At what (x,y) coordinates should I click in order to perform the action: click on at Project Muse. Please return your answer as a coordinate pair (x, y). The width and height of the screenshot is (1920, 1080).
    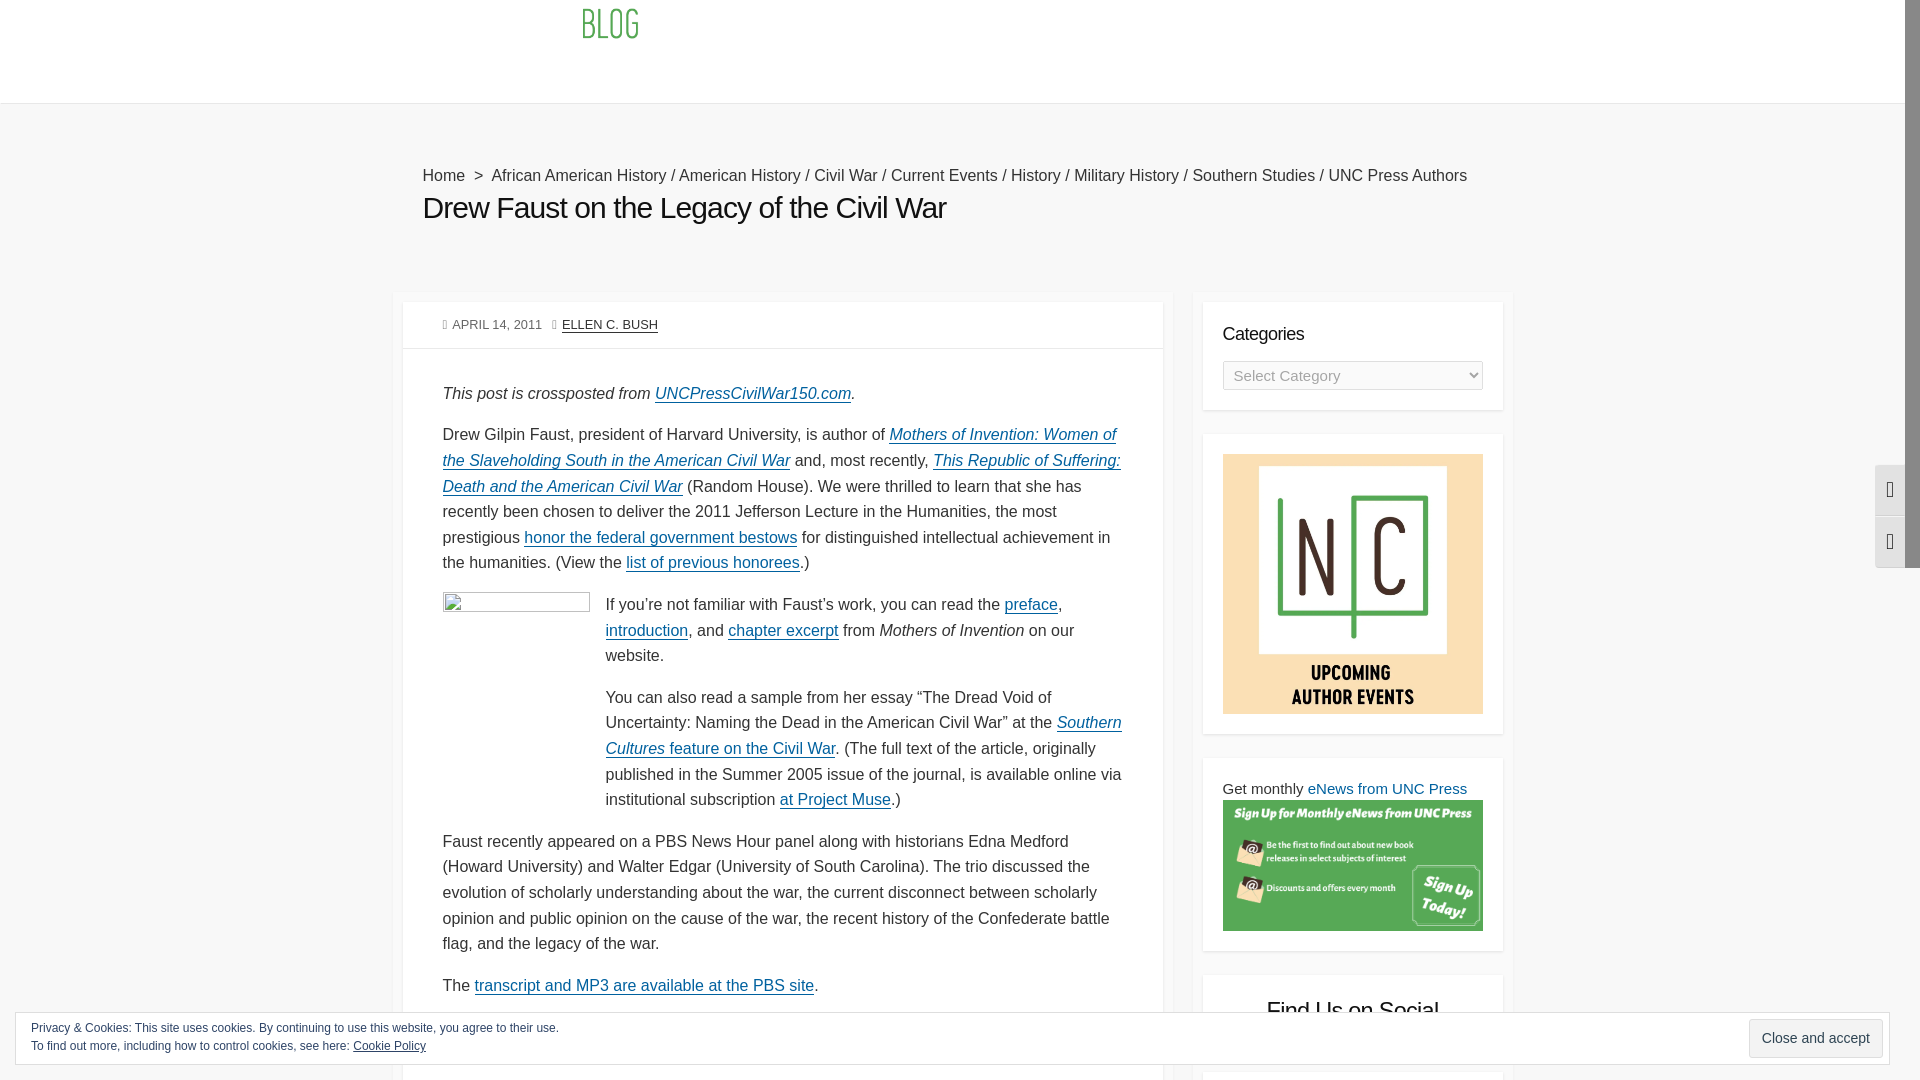
    Looking at the image, I should click on (834, 798).